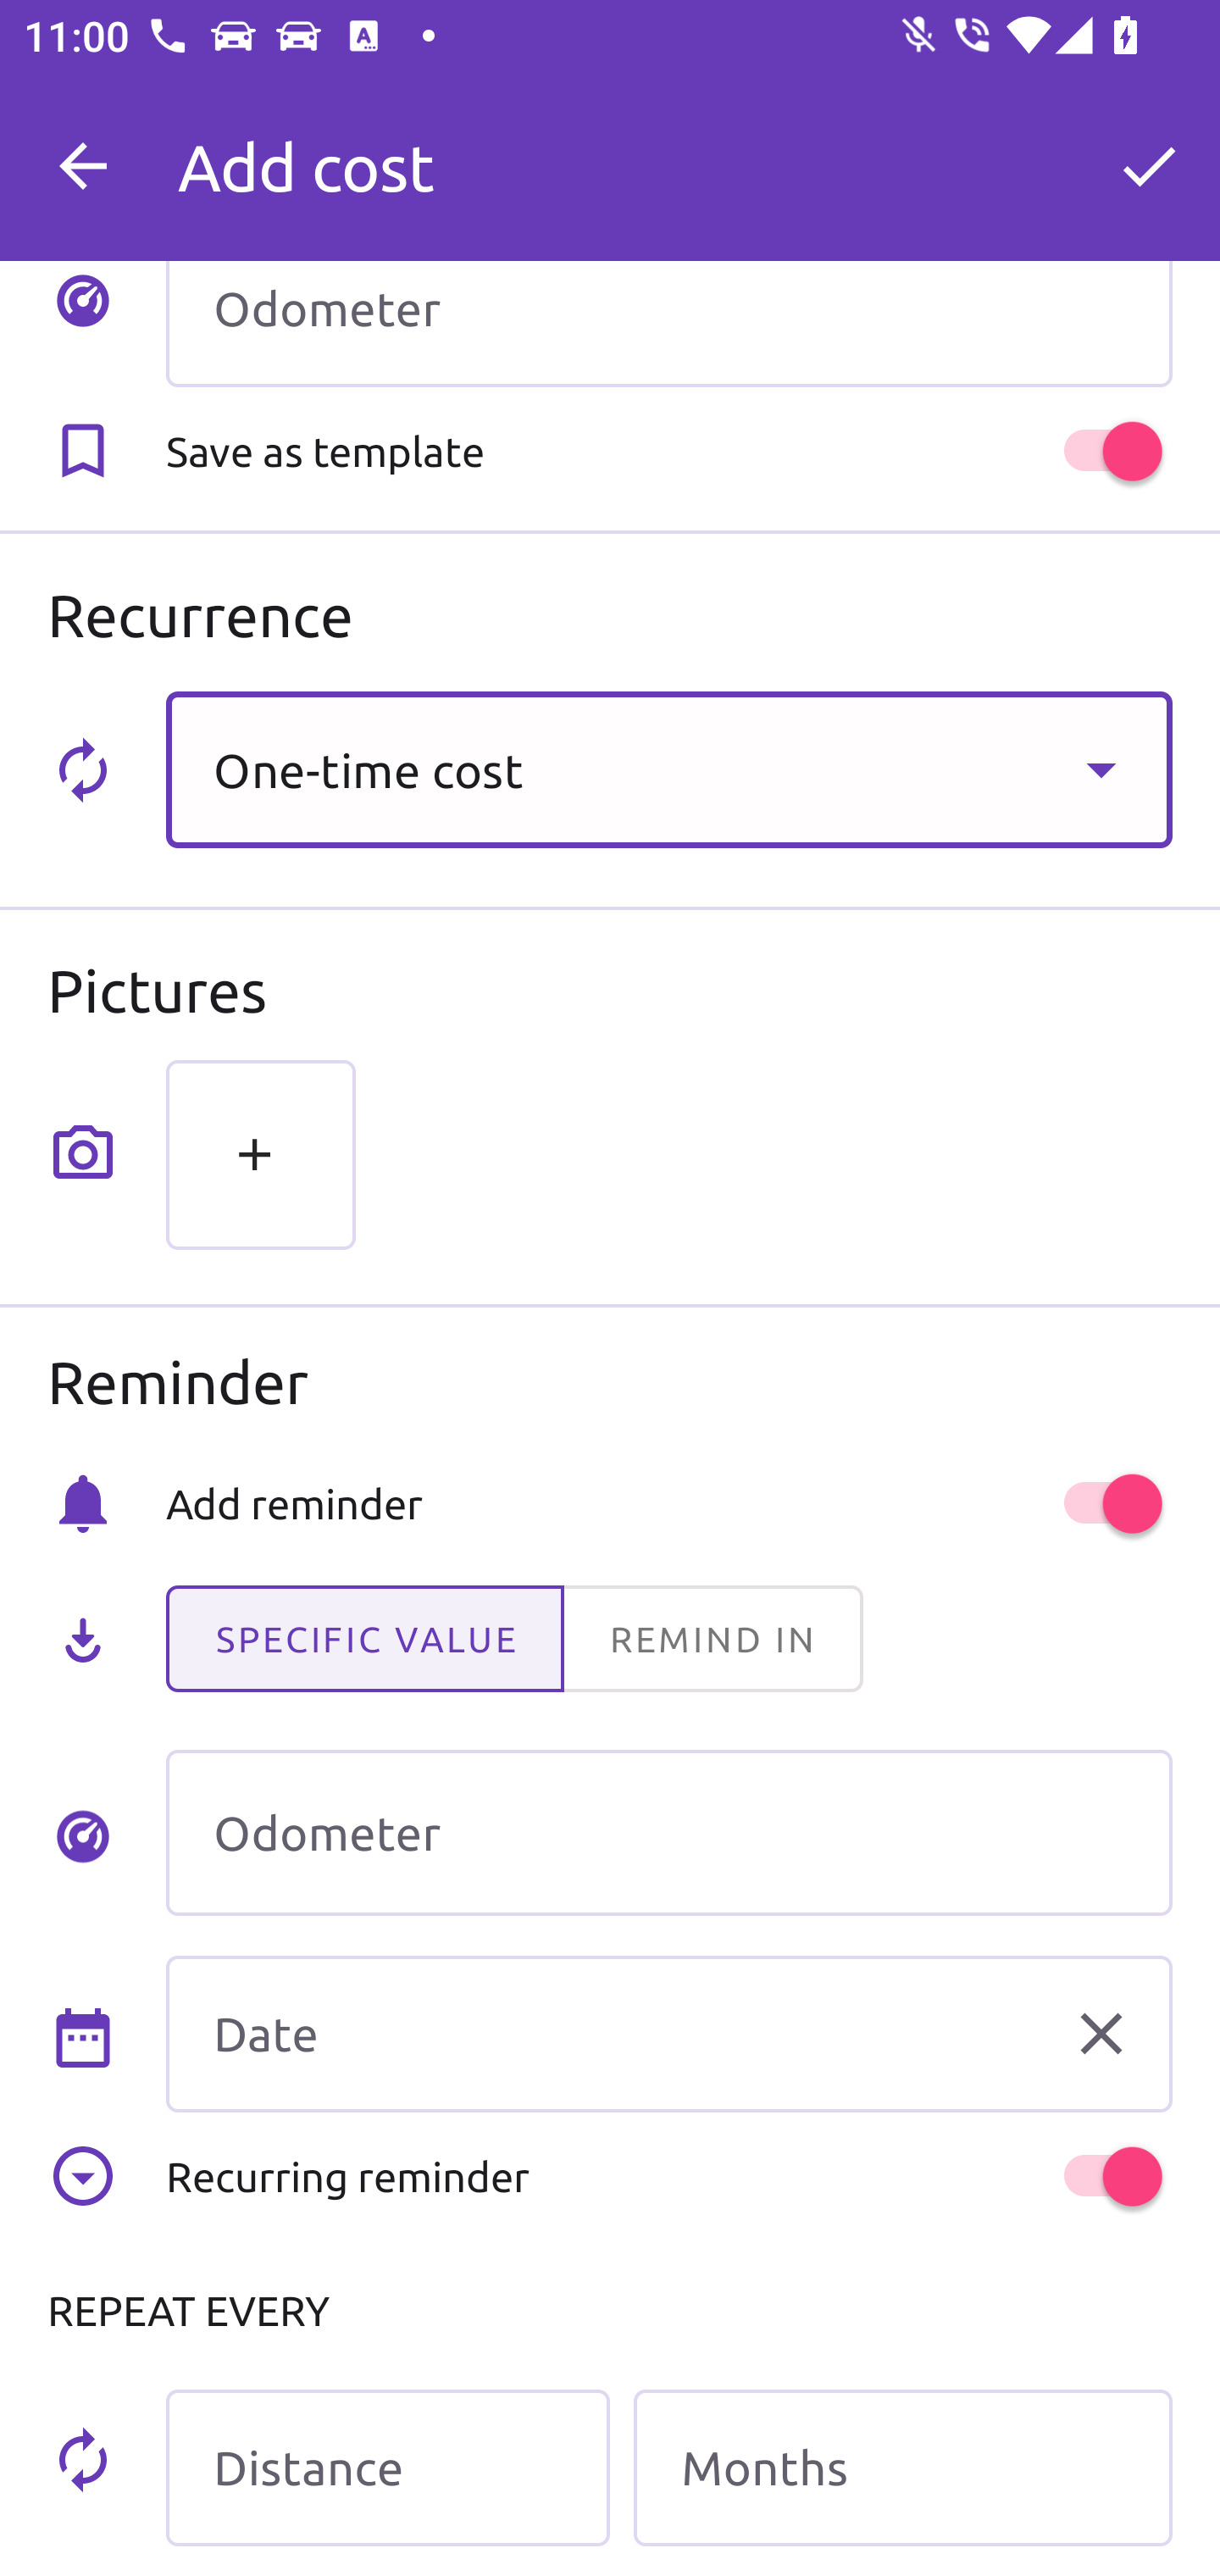 The height and width of the screenshot is (2576, 1220). I want to click on REMIND IN, so click(712, 1639).